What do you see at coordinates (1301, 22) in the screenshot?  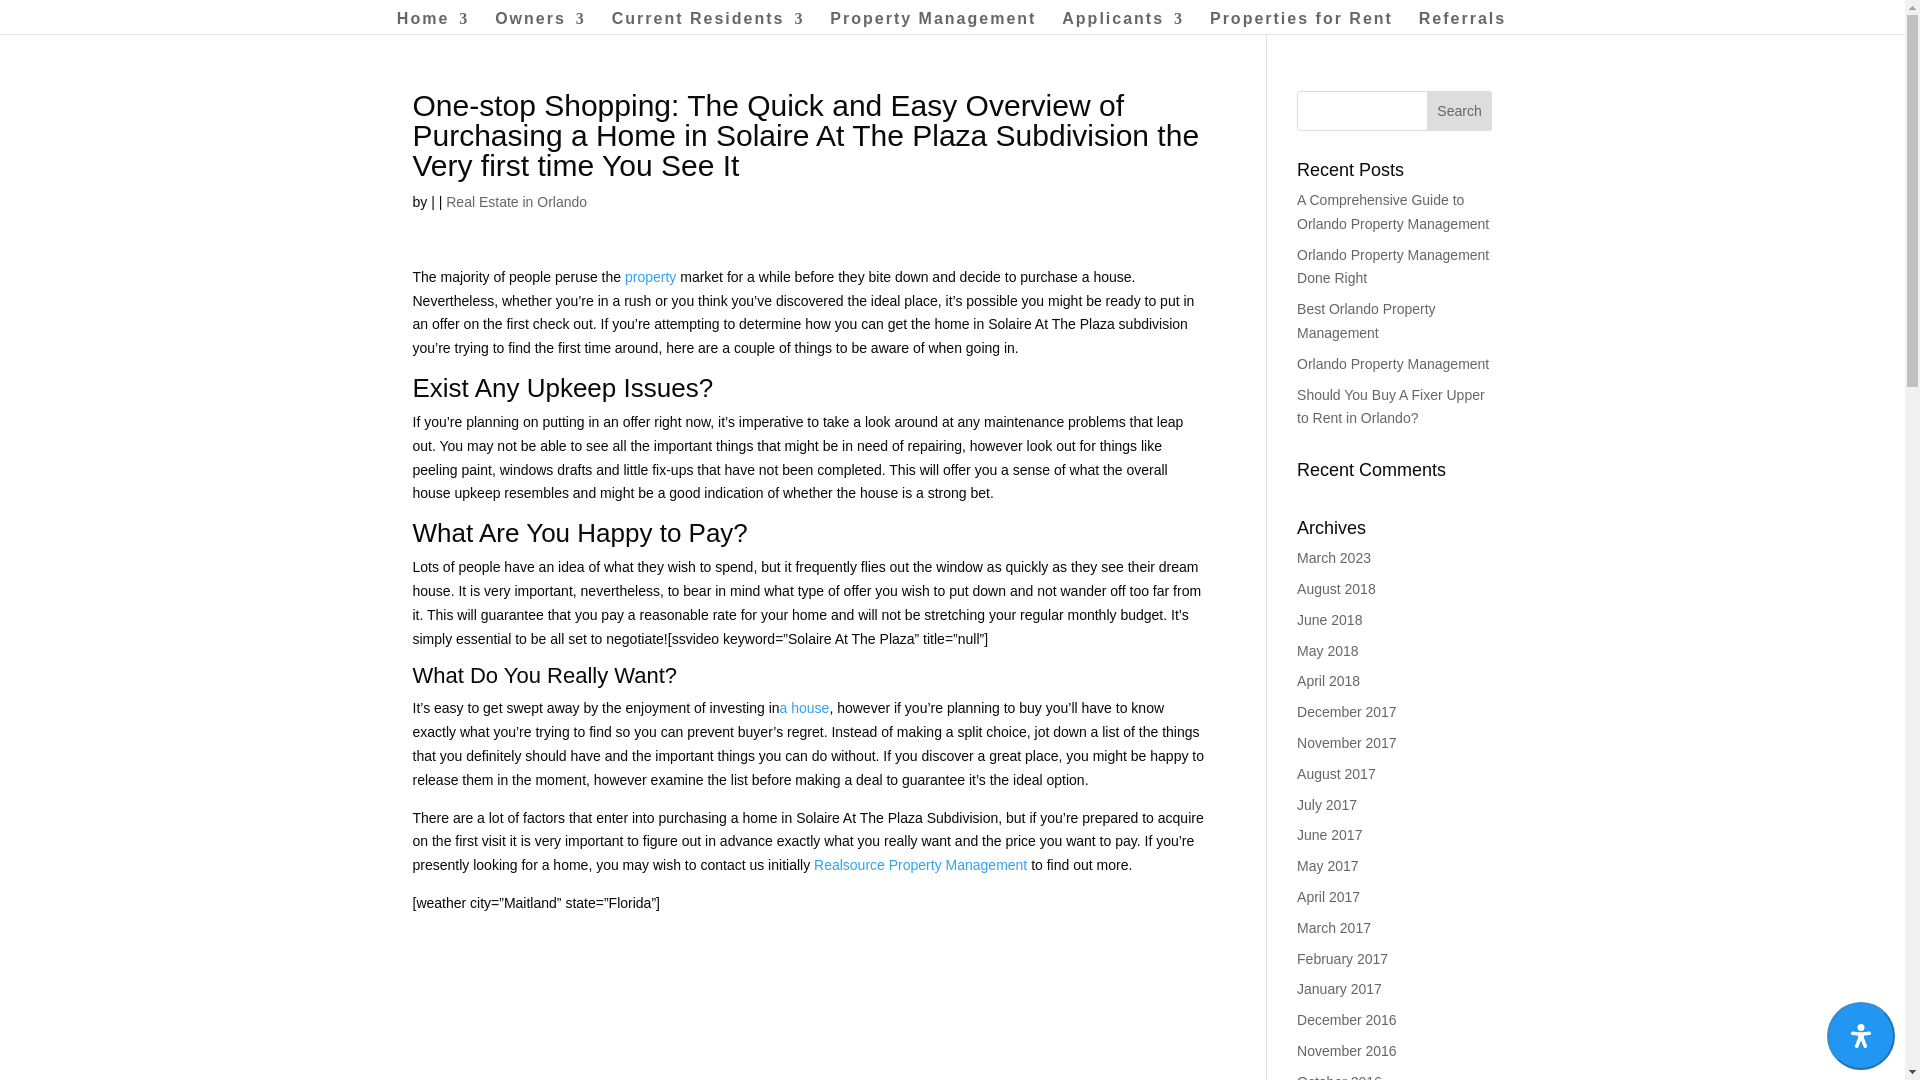 I see `Properties for Rent` at bounding box center [1301, 22].